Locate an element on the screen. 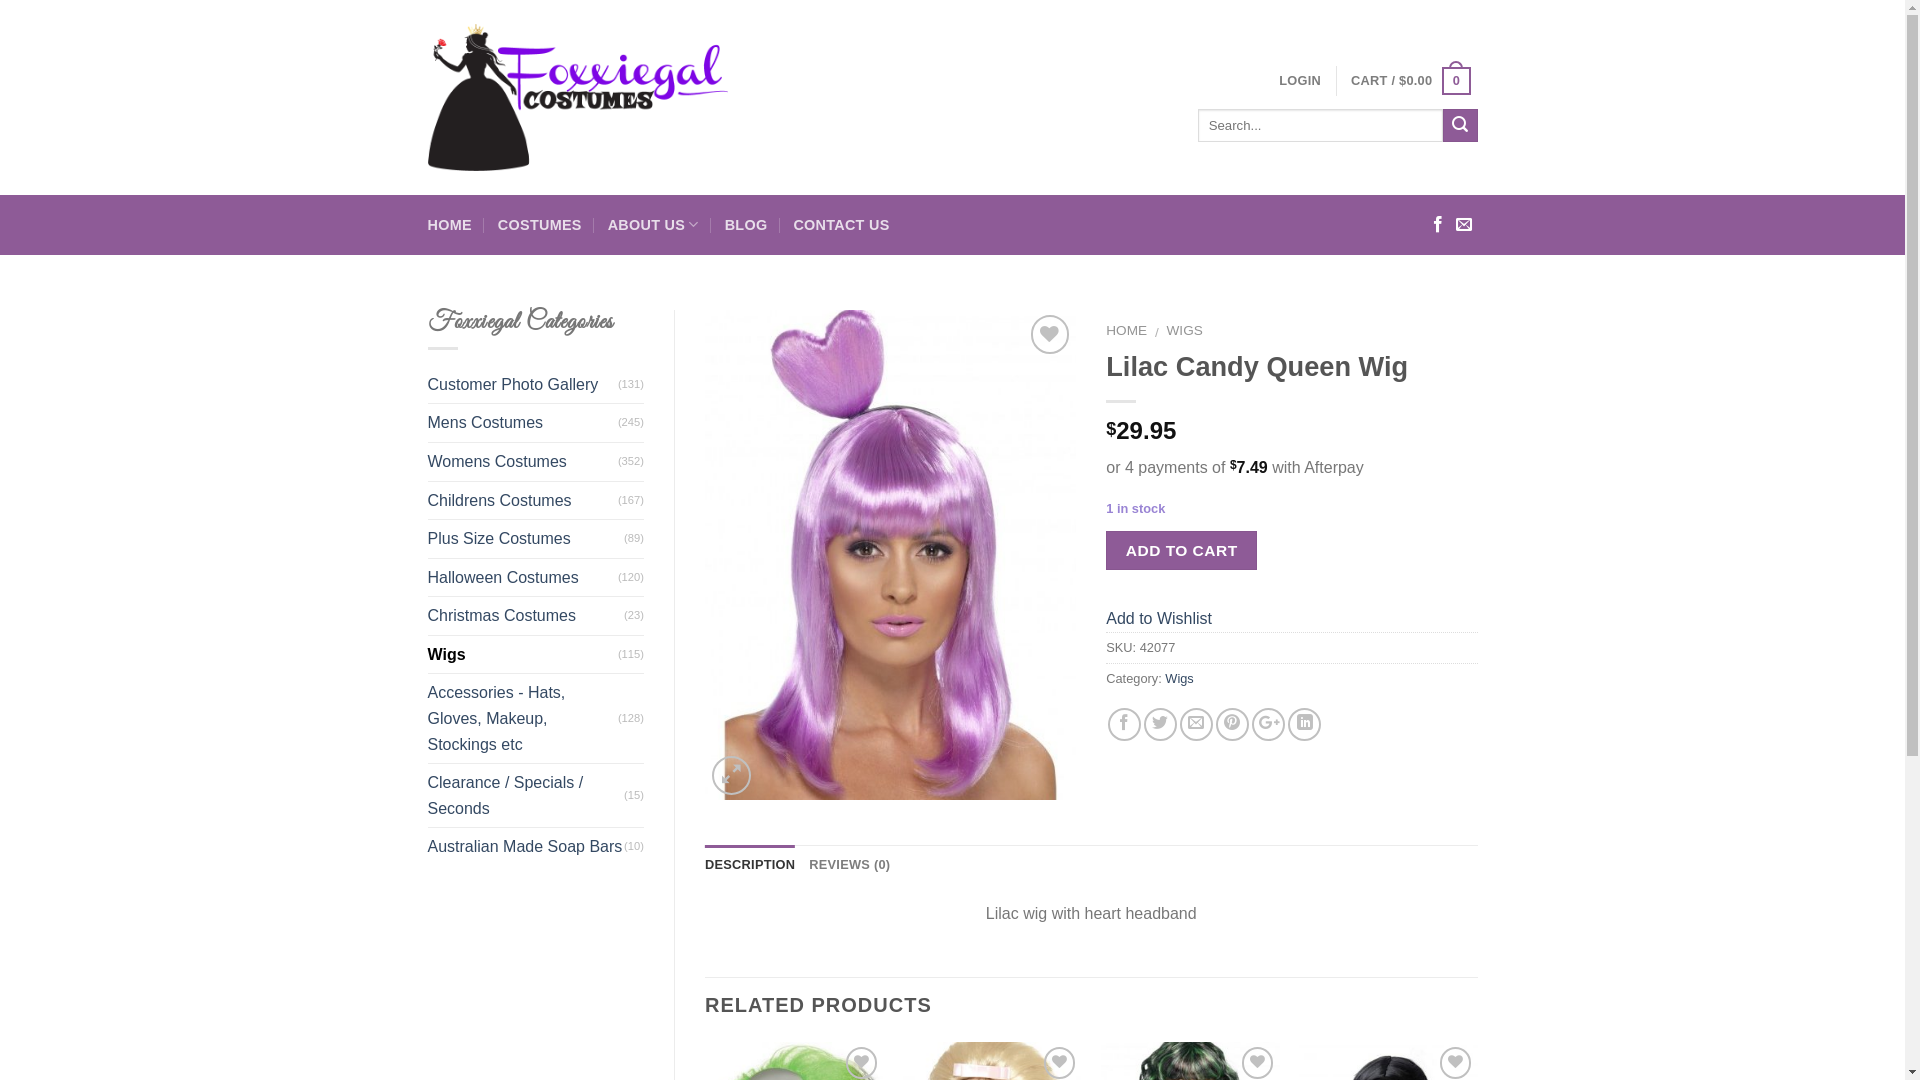 The height and width of the screenshot is (1080, 1920). Customer Photo Gallery is located at coordinates (523, 385).